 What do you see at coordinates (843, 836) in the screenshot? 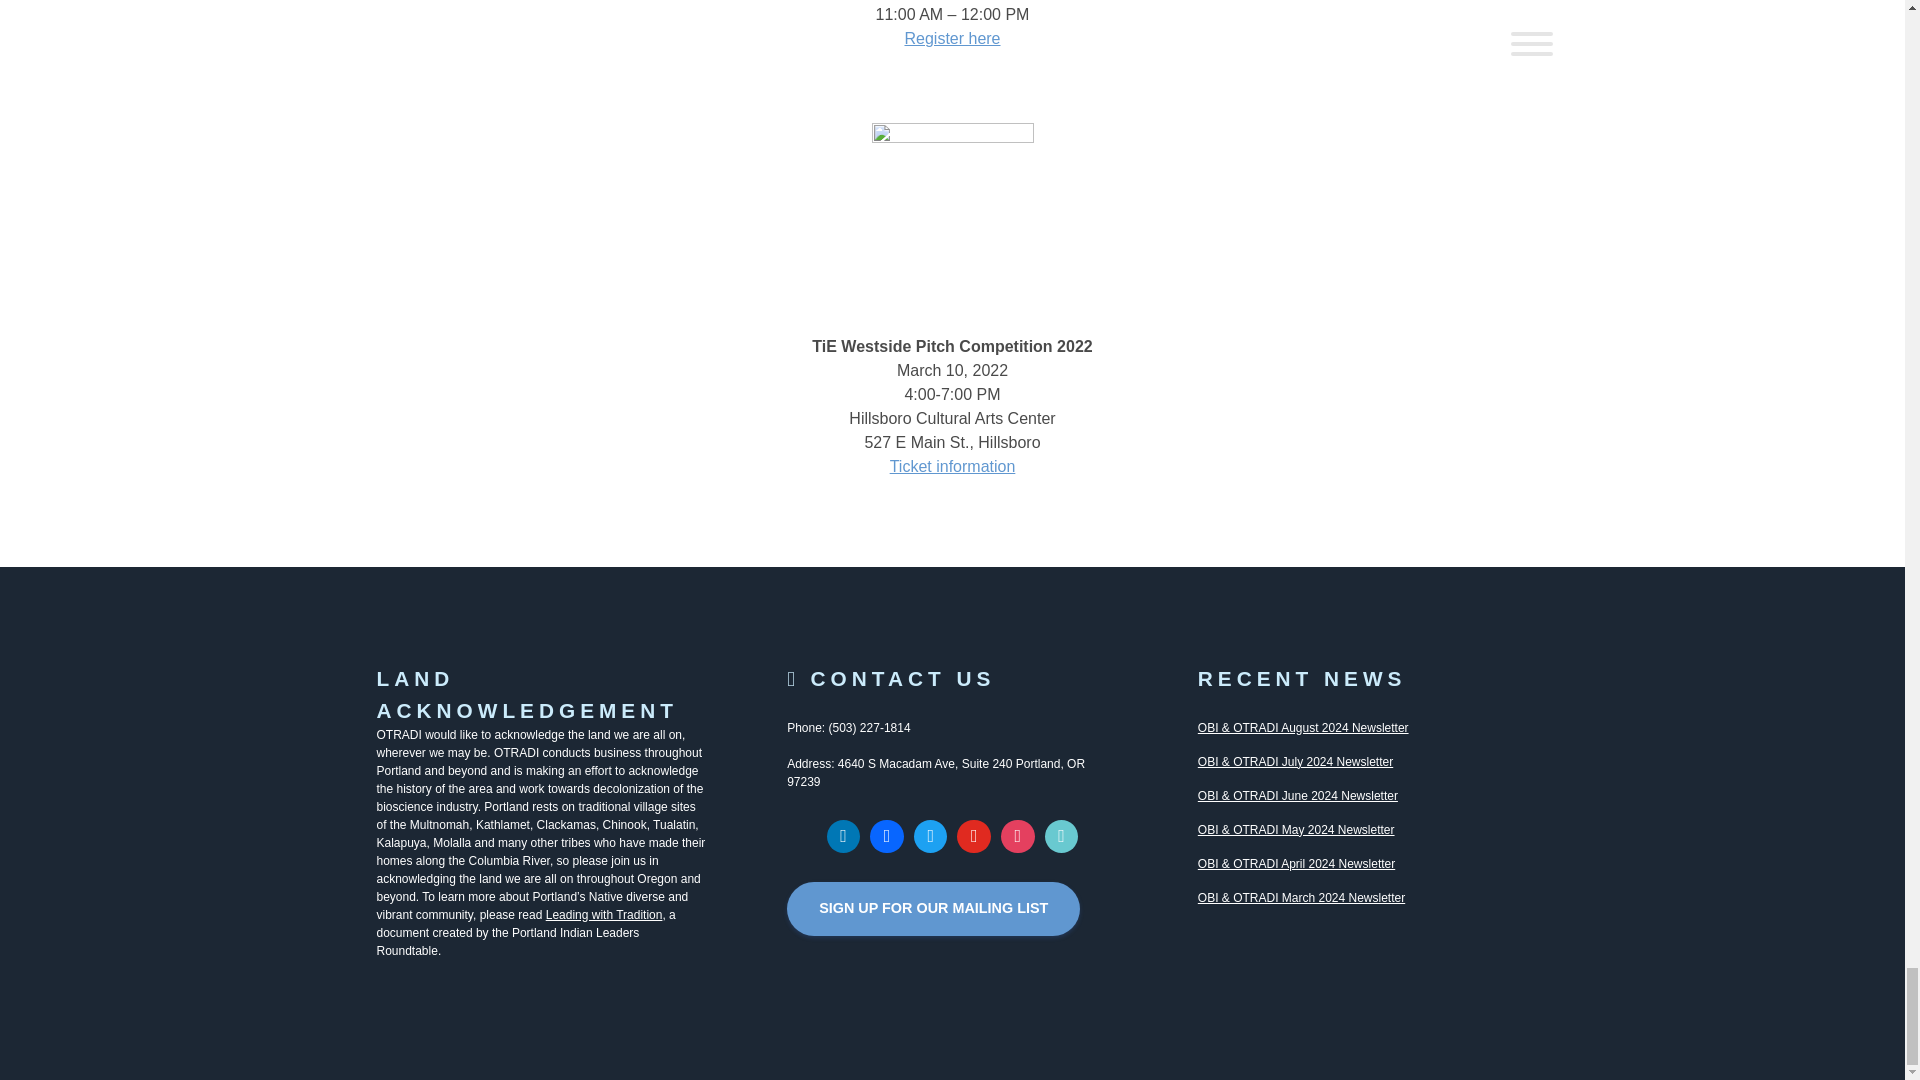
I see `Linkedin` at bounding box center [843, 836].